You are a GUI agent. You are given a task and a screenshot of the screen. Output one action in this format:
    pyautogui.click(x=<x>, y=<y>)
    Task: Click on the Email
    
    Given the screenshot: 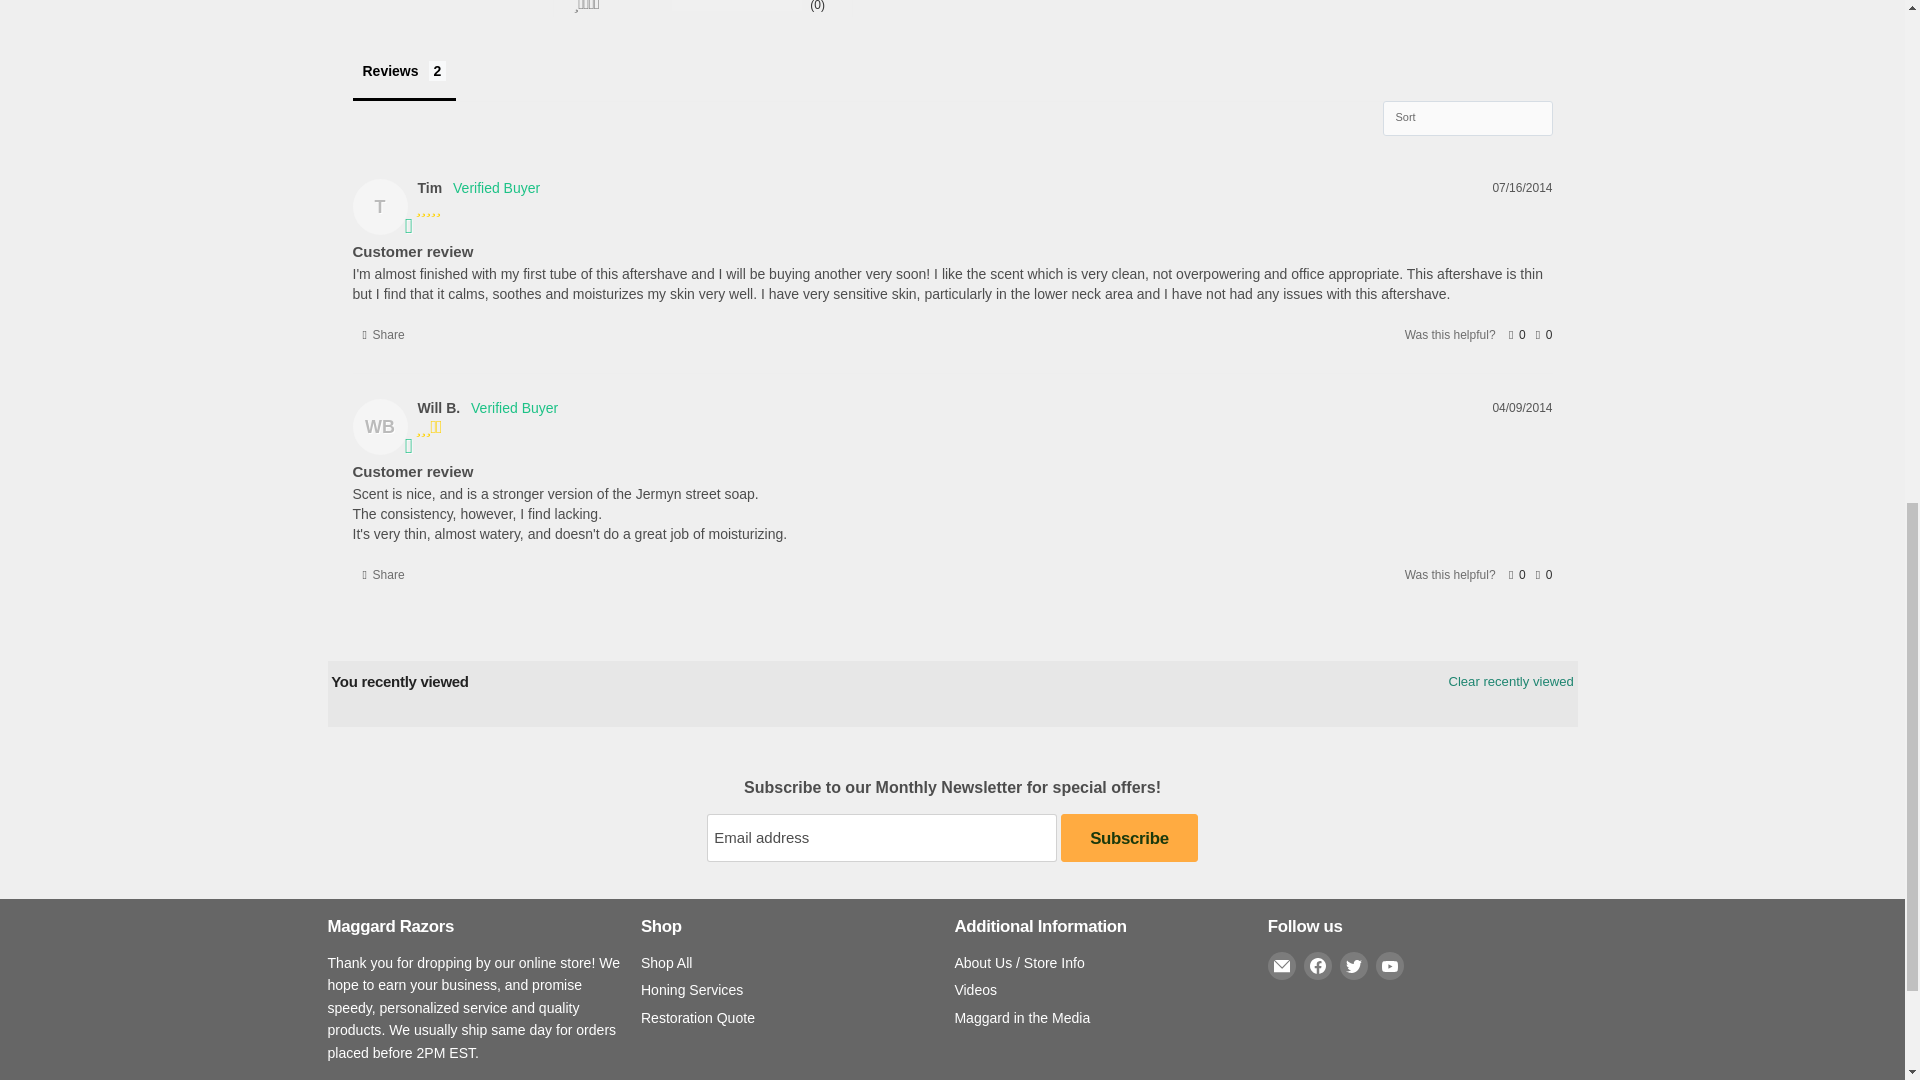 What is the action you would take?
    pyautogui.click(x=1282, y=965)
    